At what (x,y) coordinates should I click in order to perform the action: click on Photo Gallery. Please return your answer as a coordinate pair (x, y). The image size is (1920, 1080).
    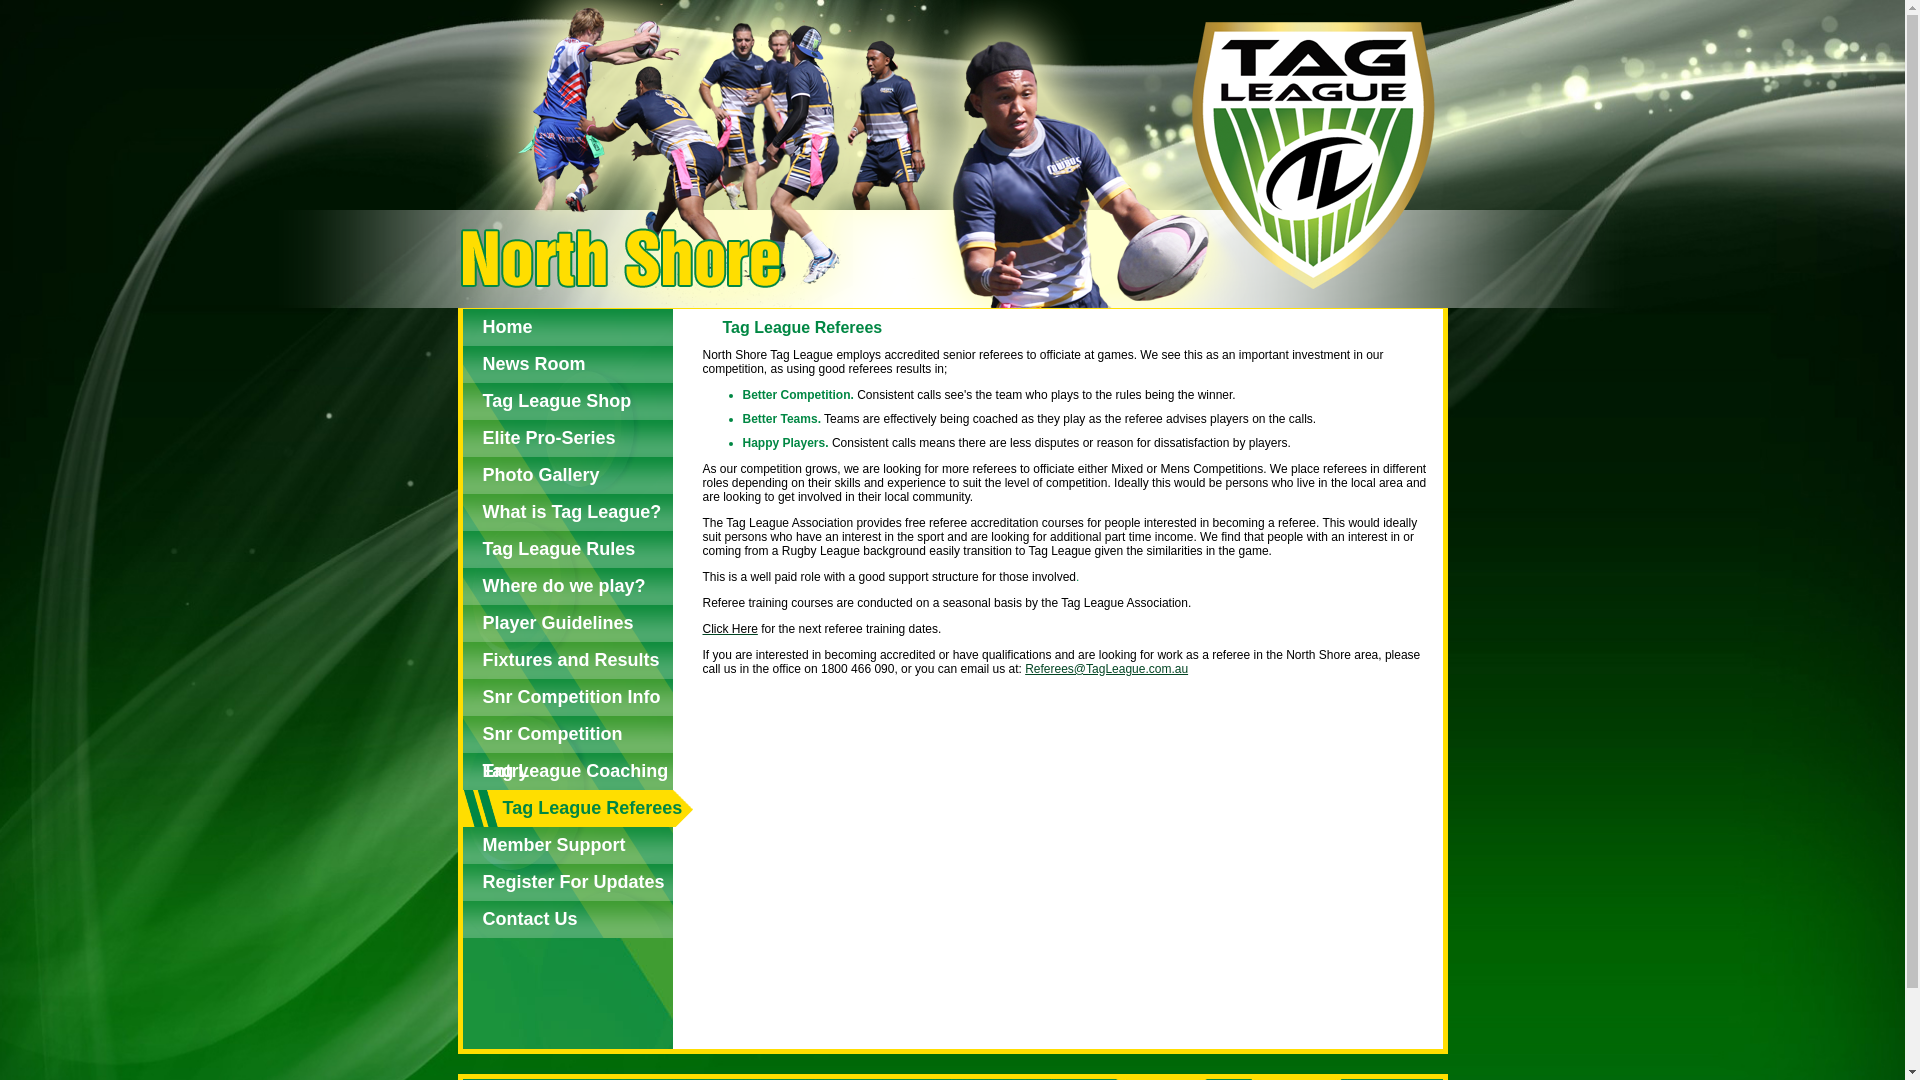
    Looking at the image, I should click on (567, 476).